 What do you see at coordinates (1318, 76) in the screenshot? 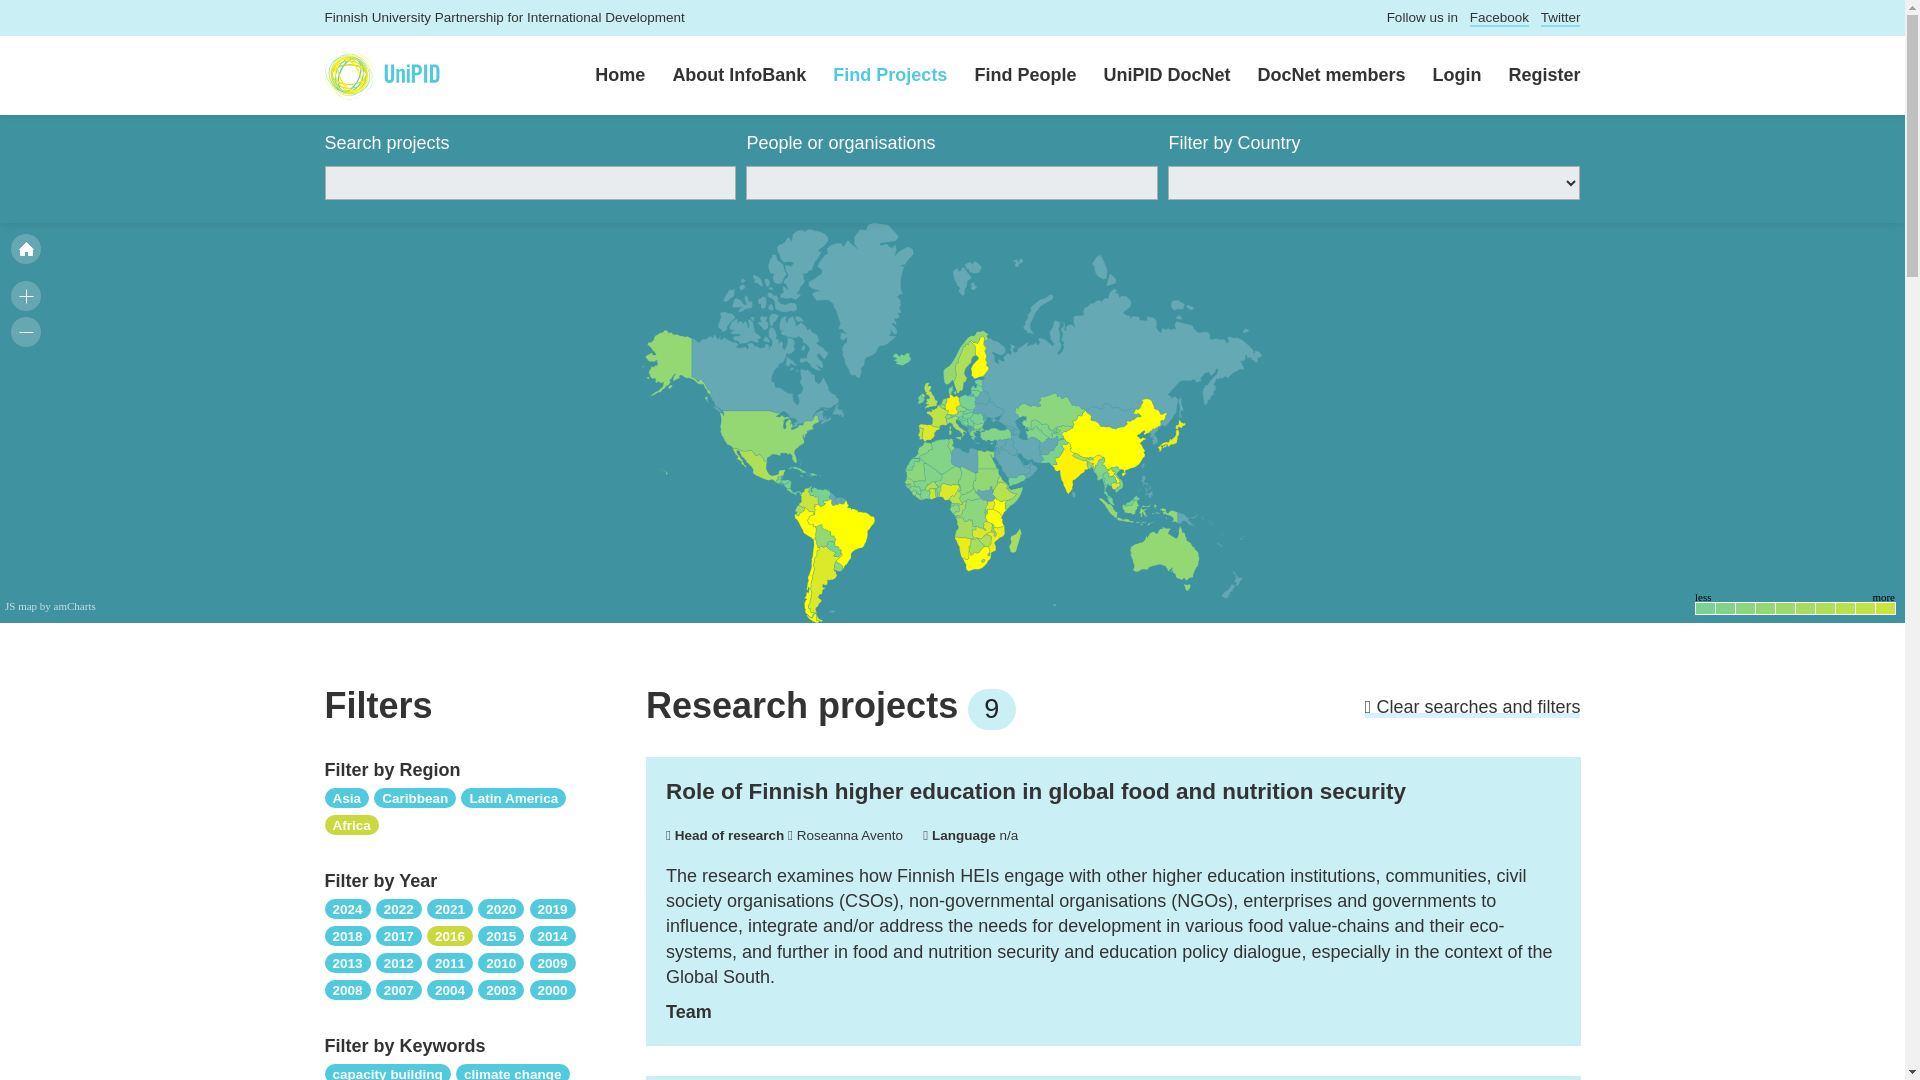
I see `DocNet members` at bounding box center [1318, 76].